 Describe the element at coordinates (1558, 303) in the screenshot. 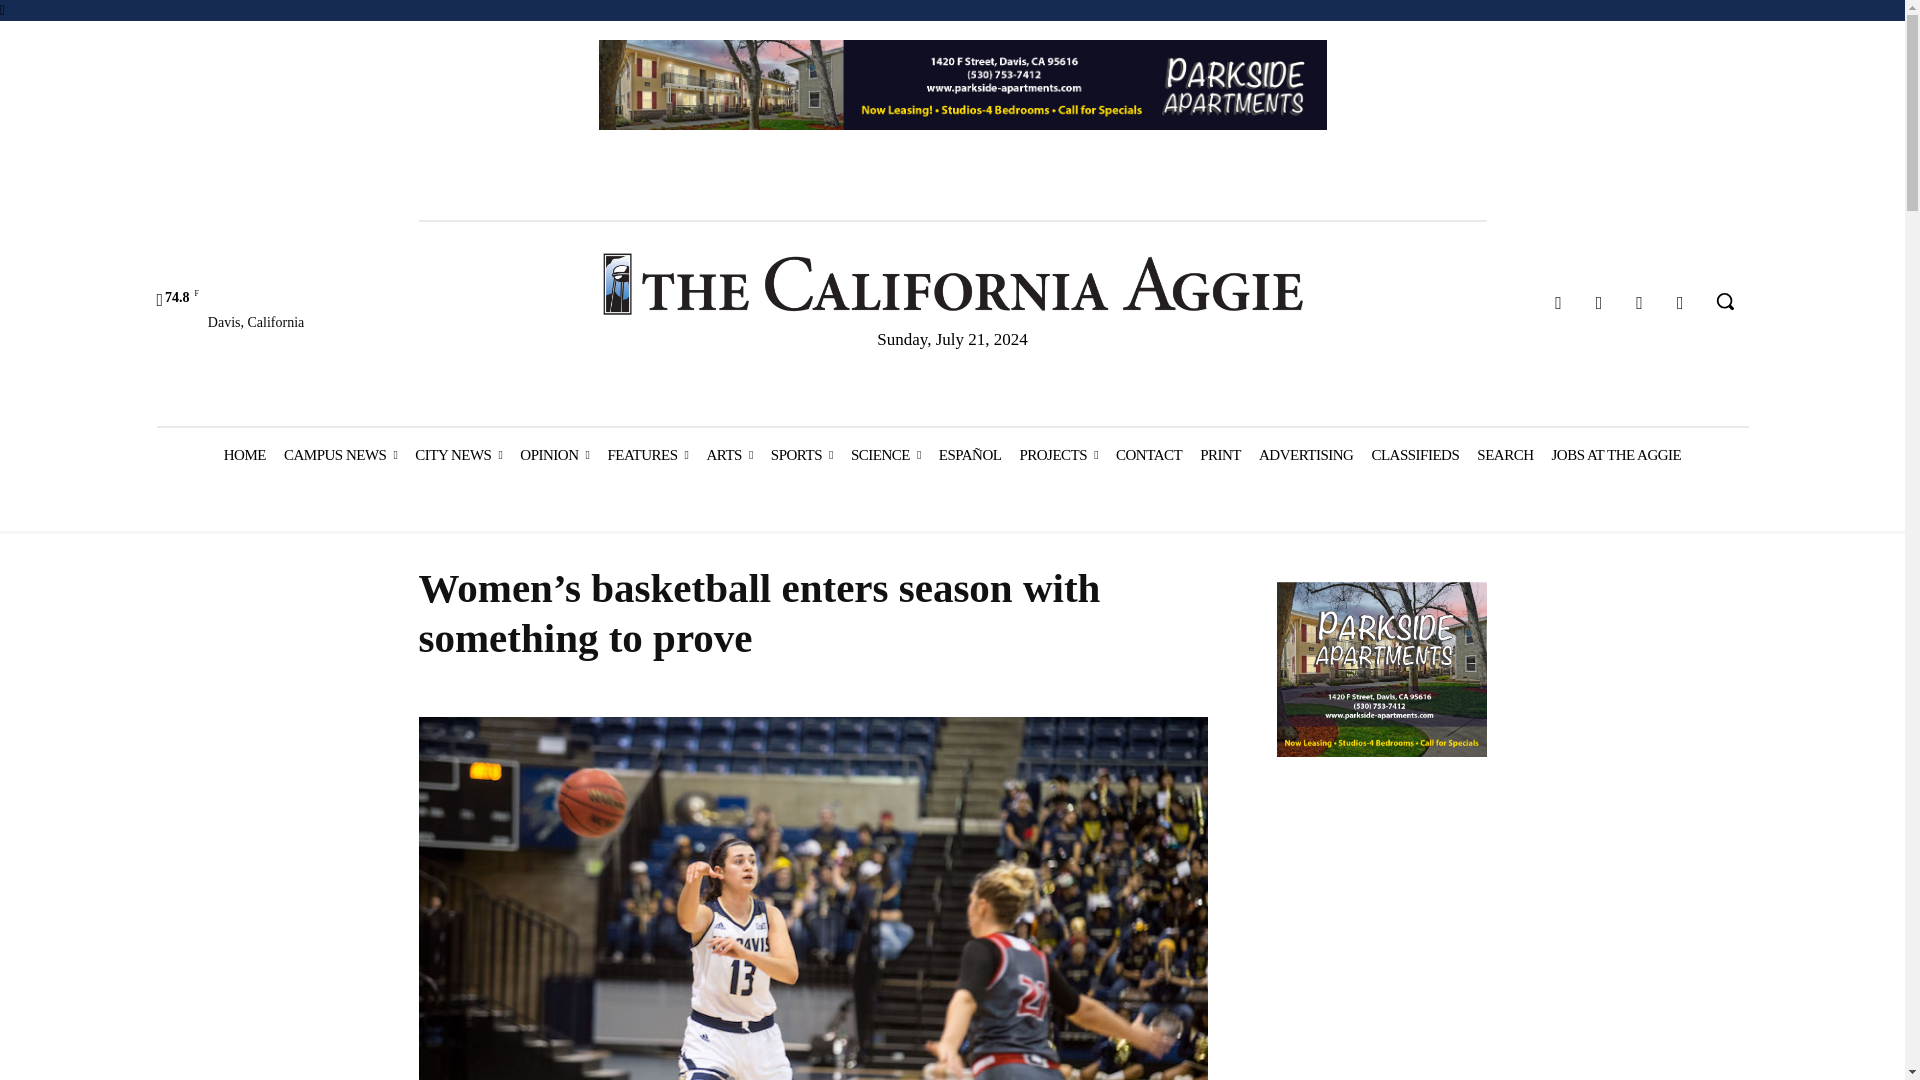

I see `Facebook` at that location.